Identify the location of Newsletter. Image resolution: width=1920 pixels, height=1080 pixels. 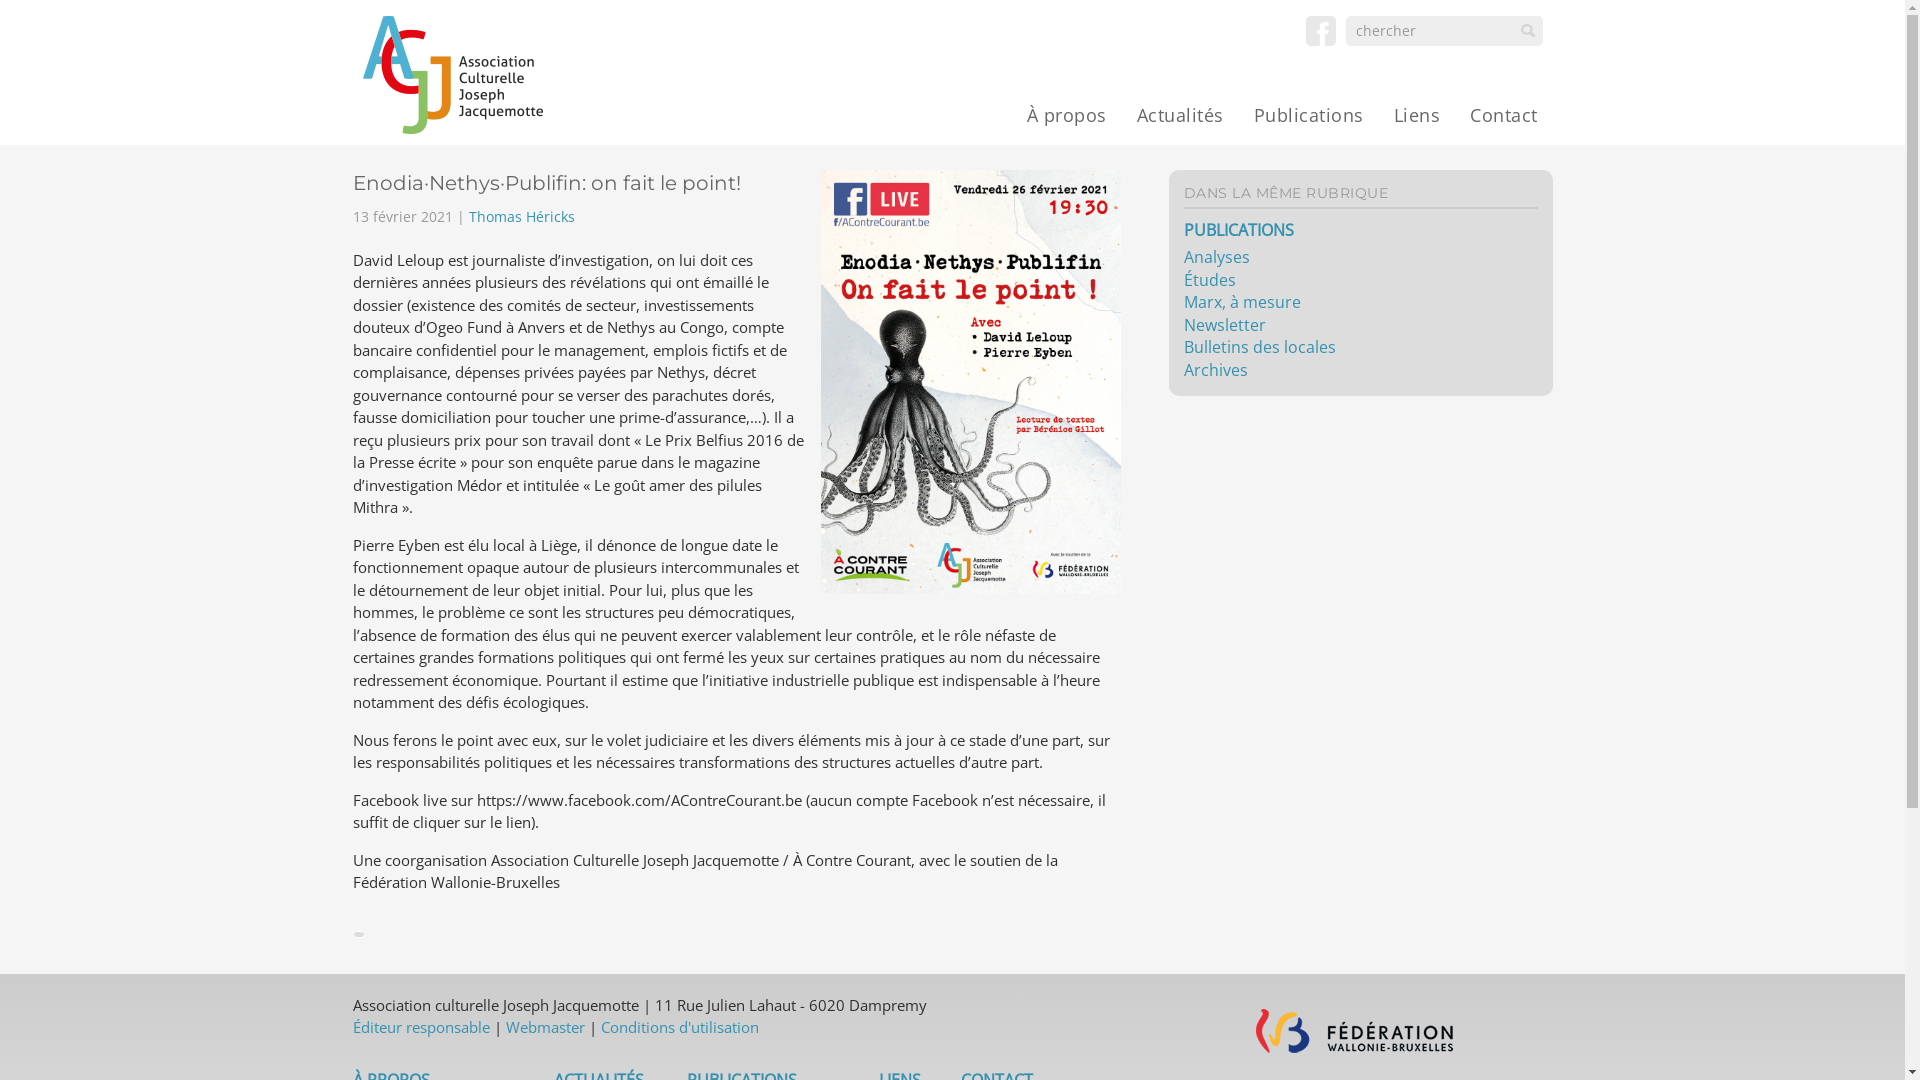
(1225, 325).